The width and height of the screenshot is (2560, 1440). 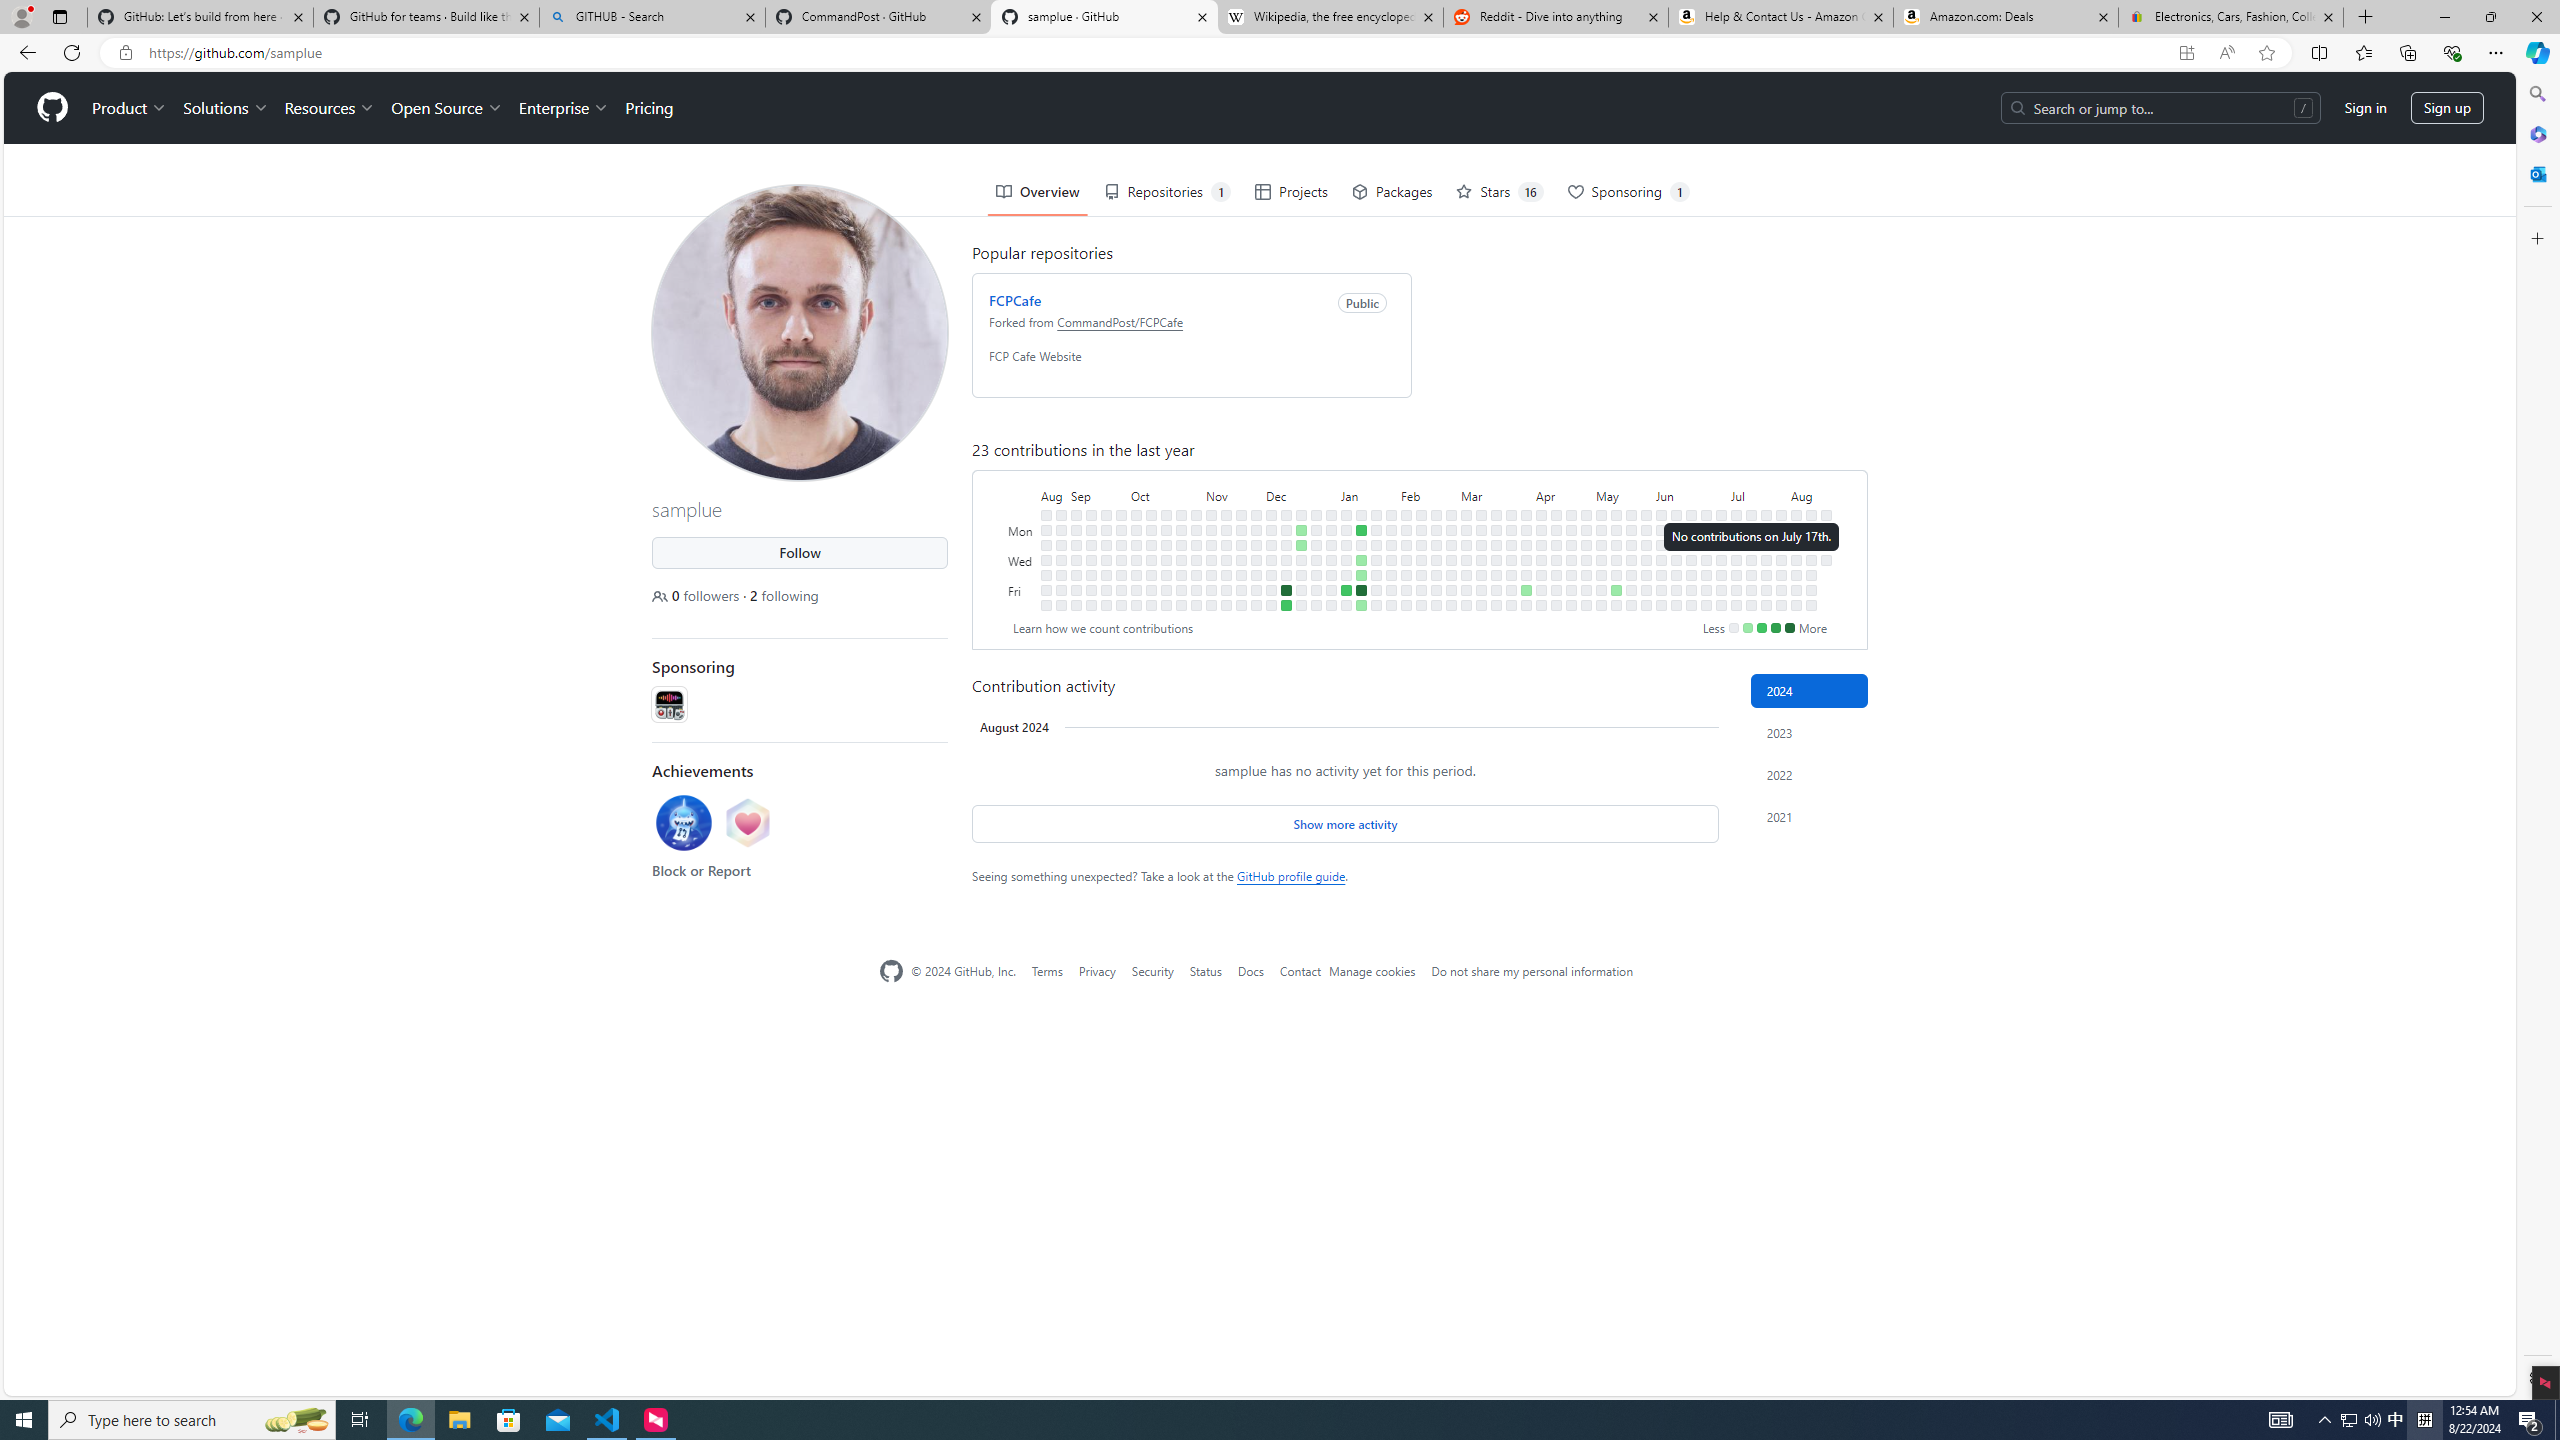 I want to click on No contributions on February 13th., so click(x=1420, y=544).